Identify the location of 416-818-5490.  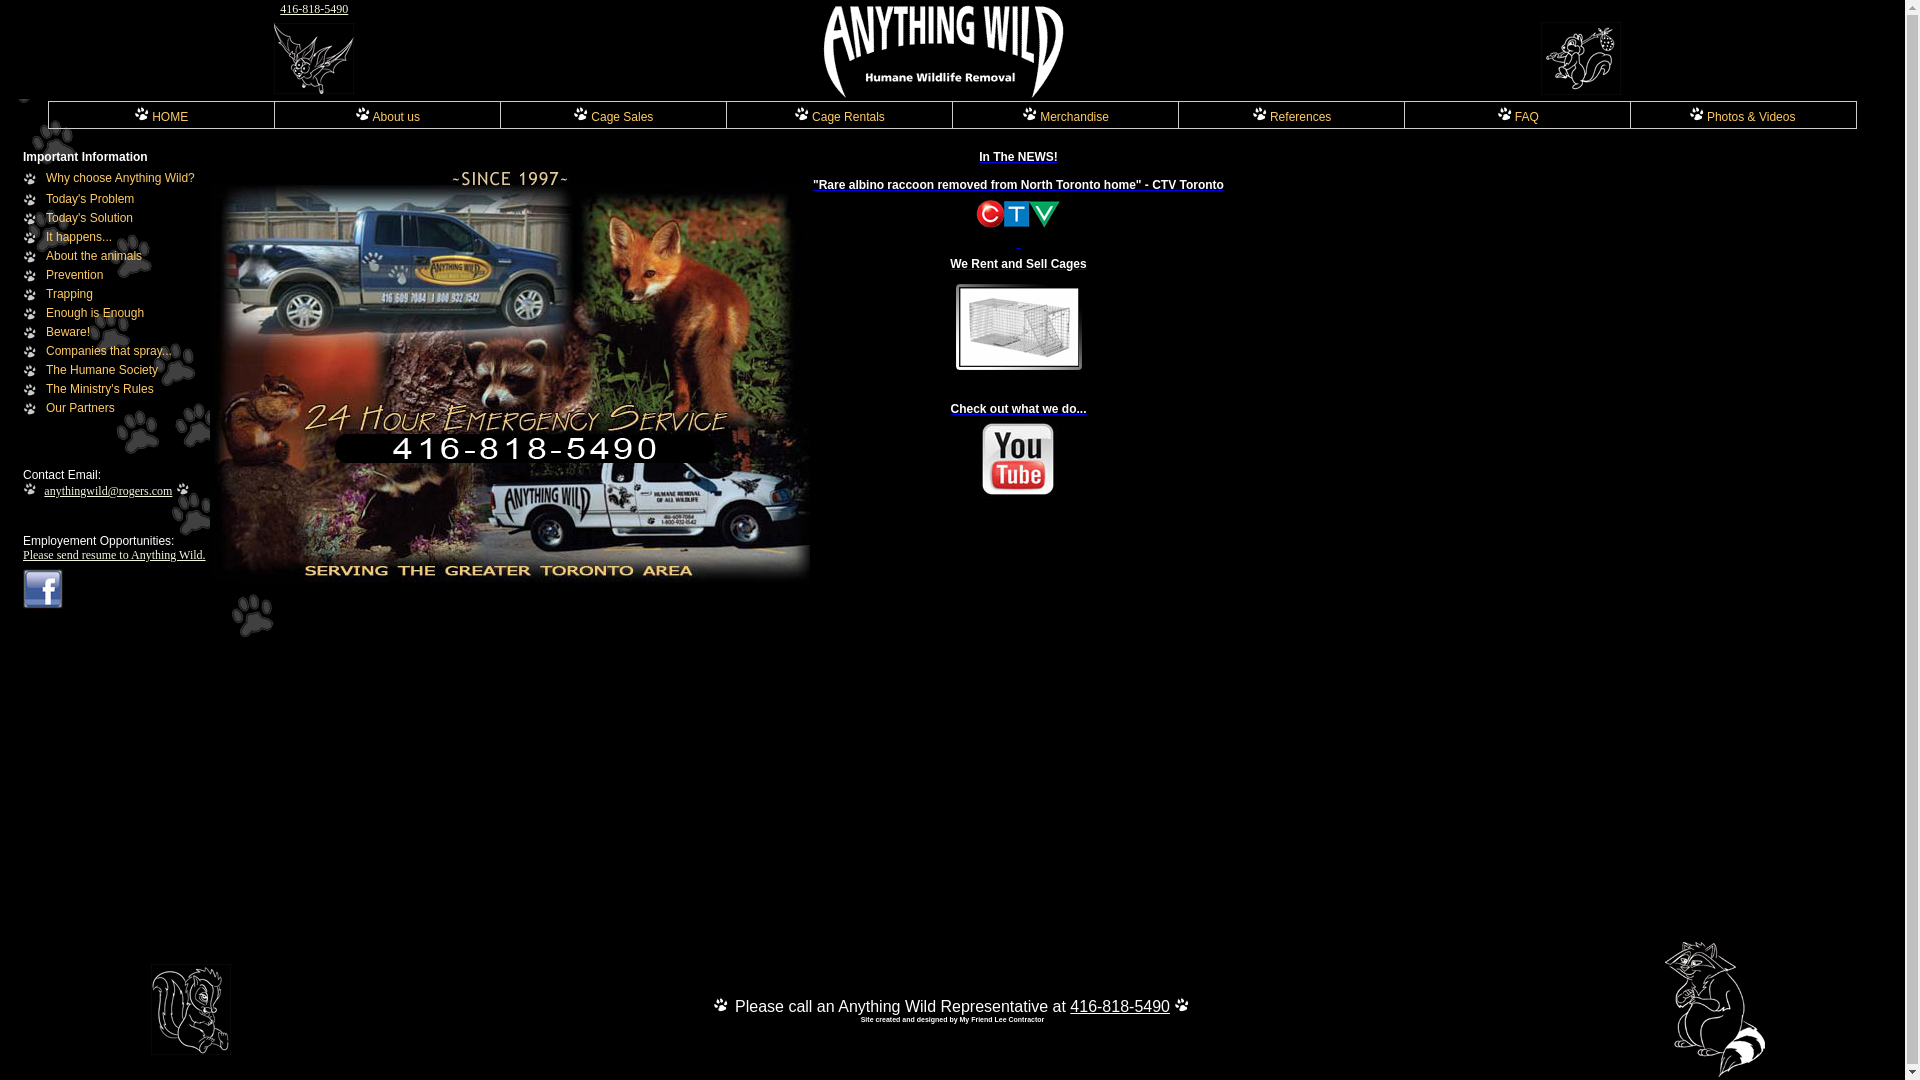
(314, 9).